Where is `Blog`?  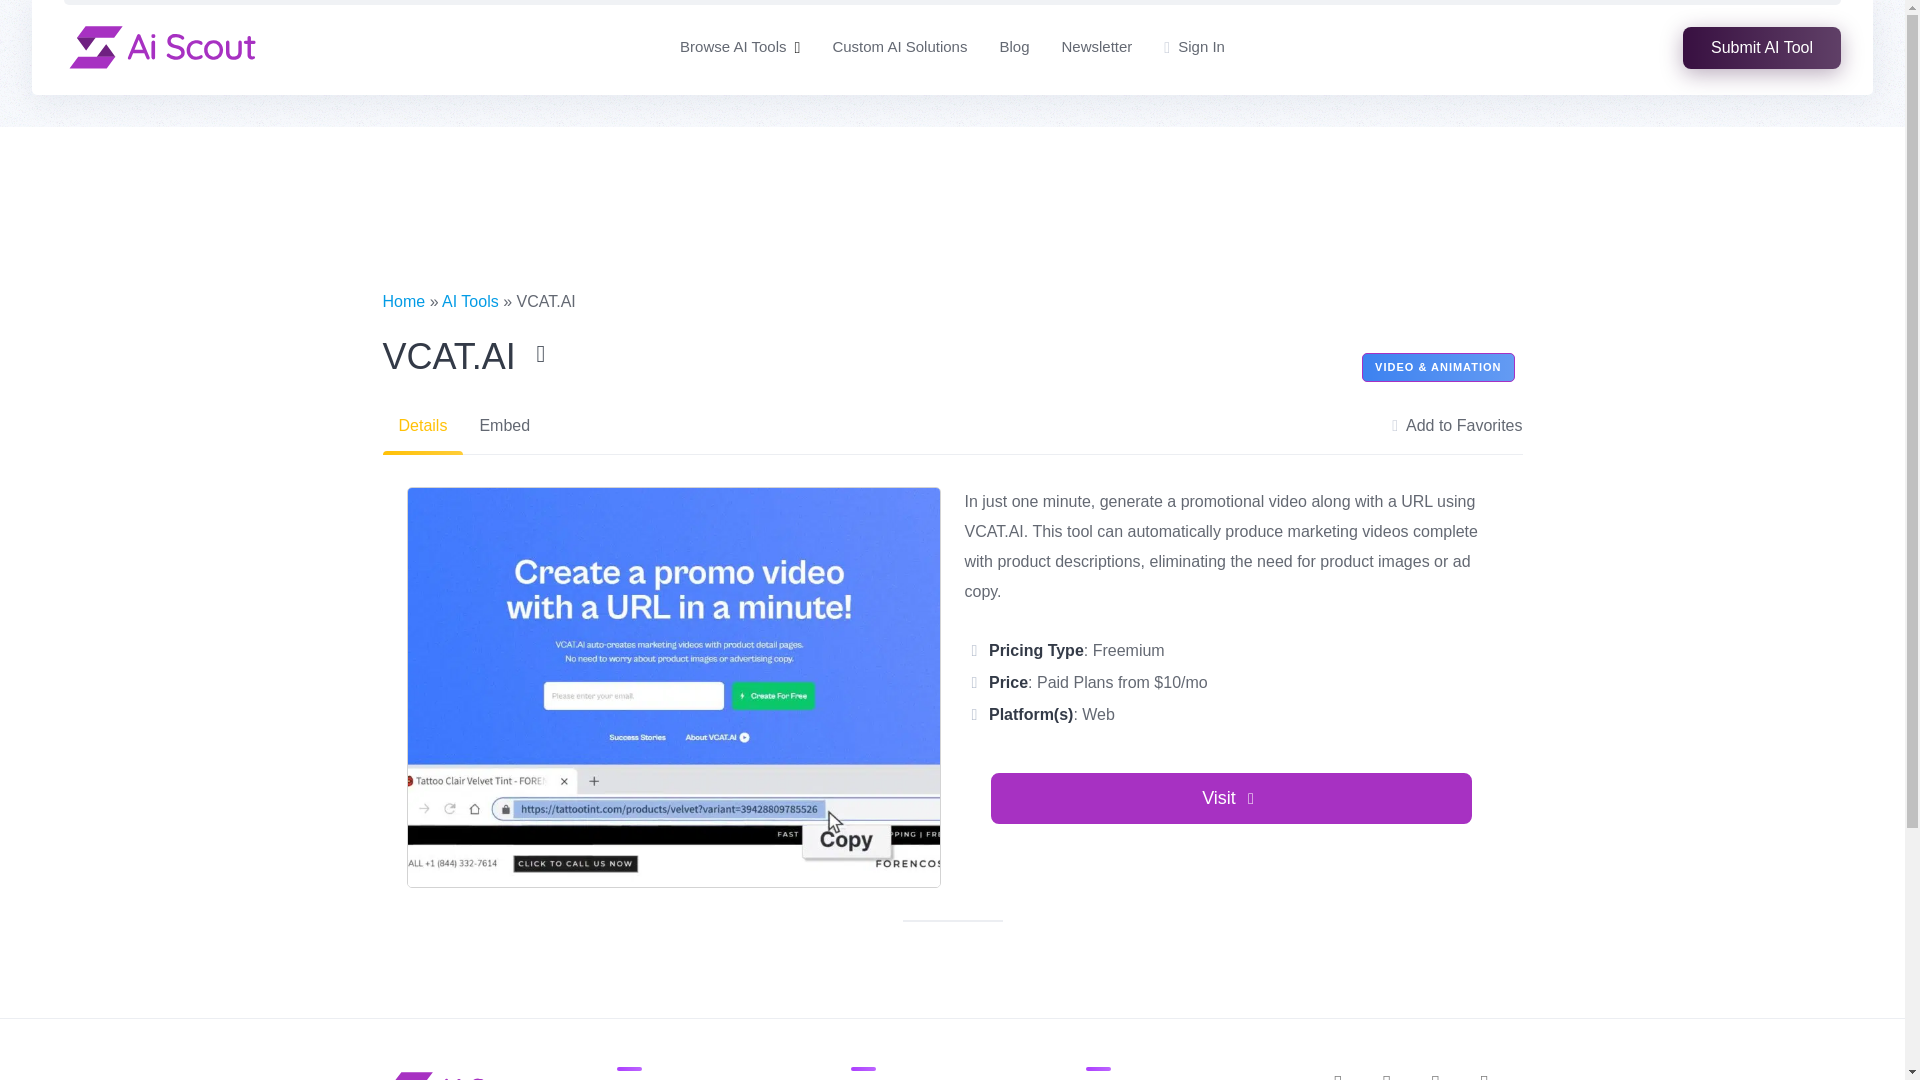
Blog is located at coordinates (1014, 47).